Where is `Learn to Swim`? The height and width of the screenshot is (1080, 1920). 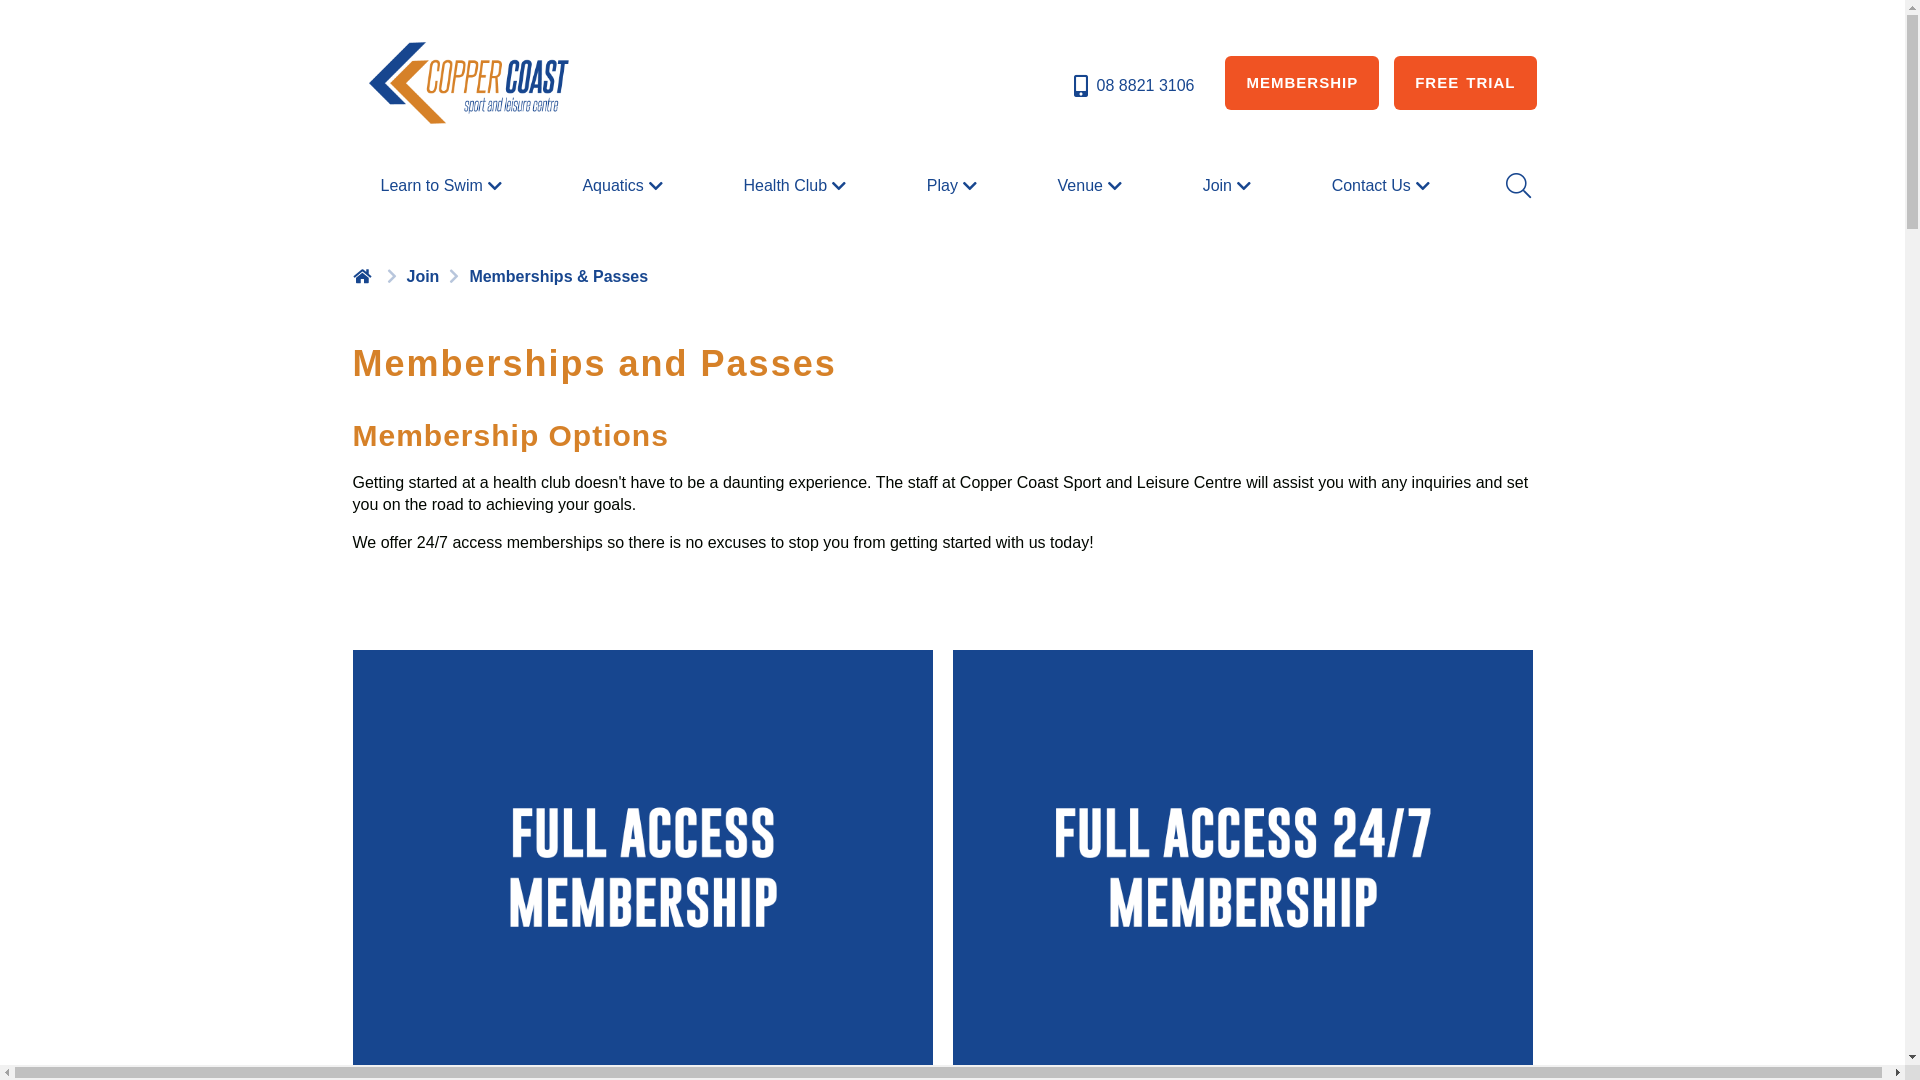
Learn to Swim is located at coordinates (443, 186).